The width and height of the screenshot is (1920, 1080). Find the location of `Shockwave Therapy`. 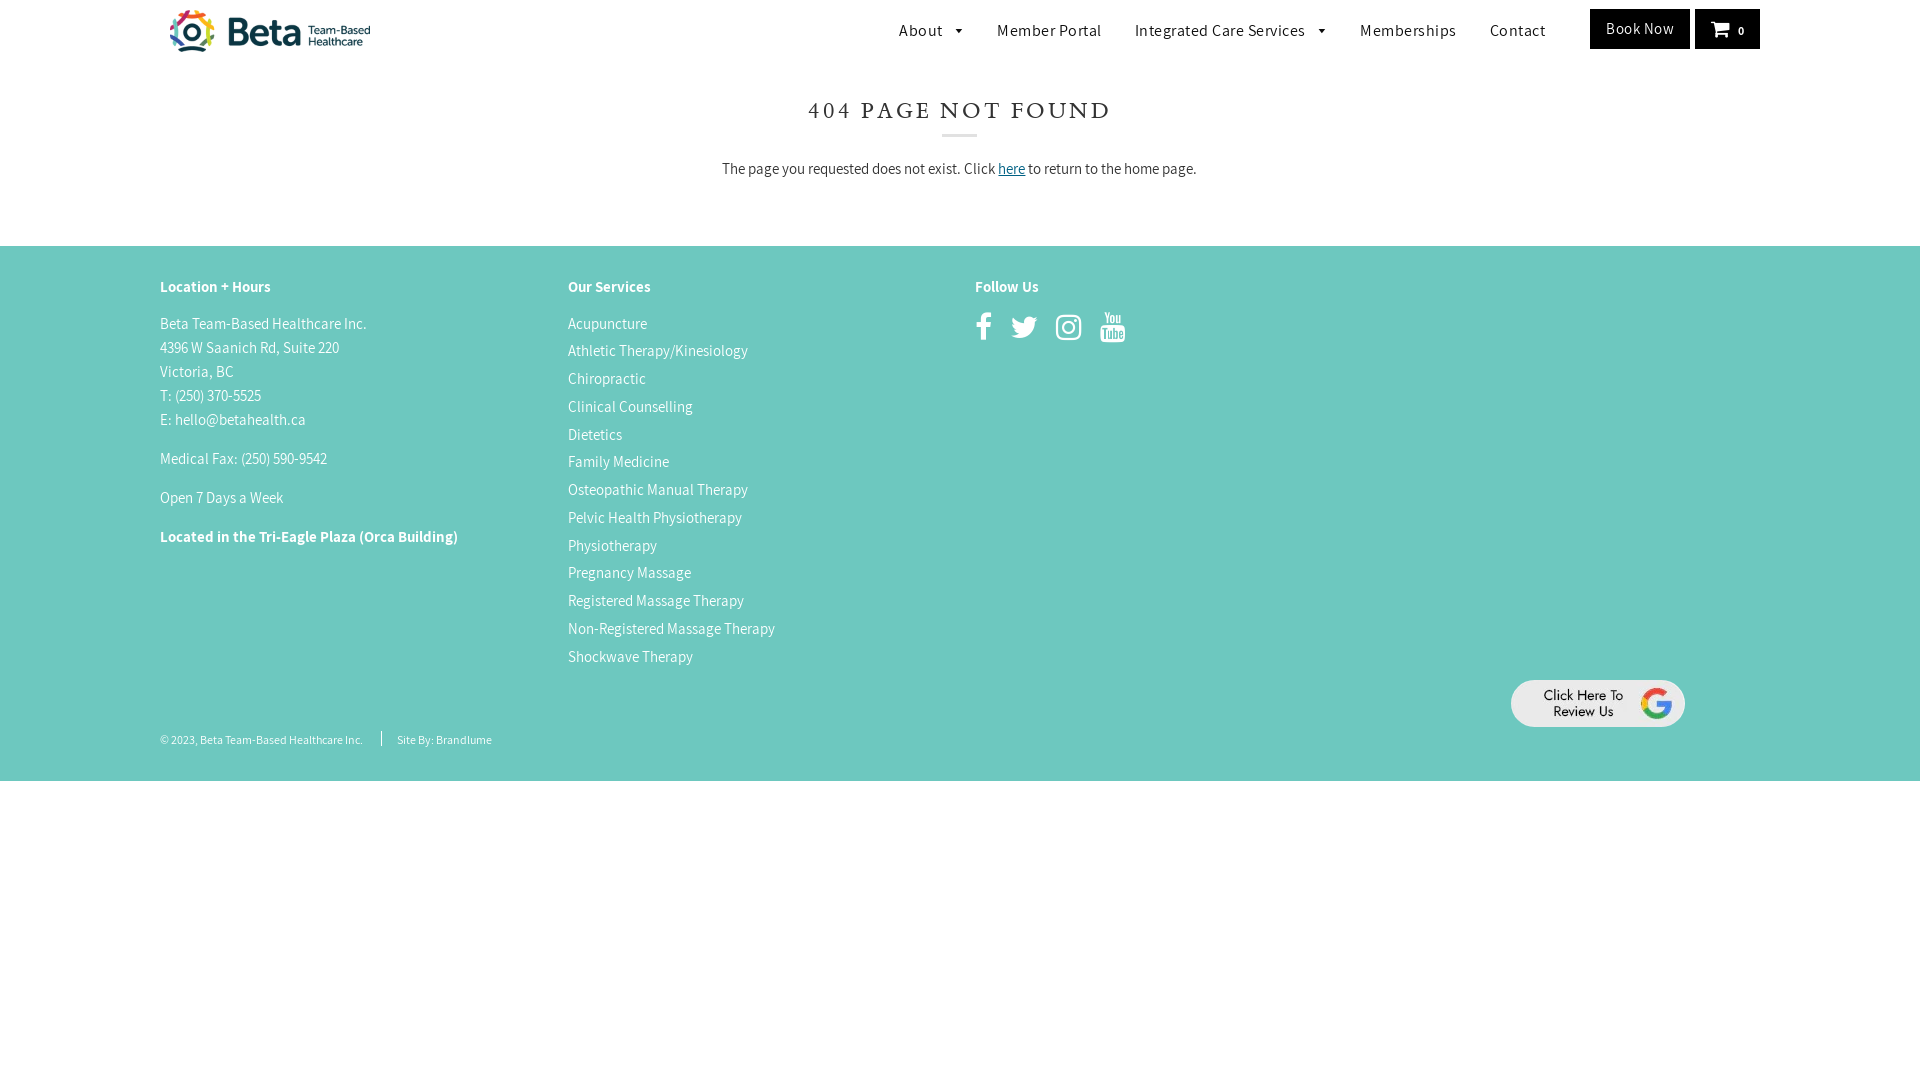

Shockwave Therapy is located at coordinates (630, 656).